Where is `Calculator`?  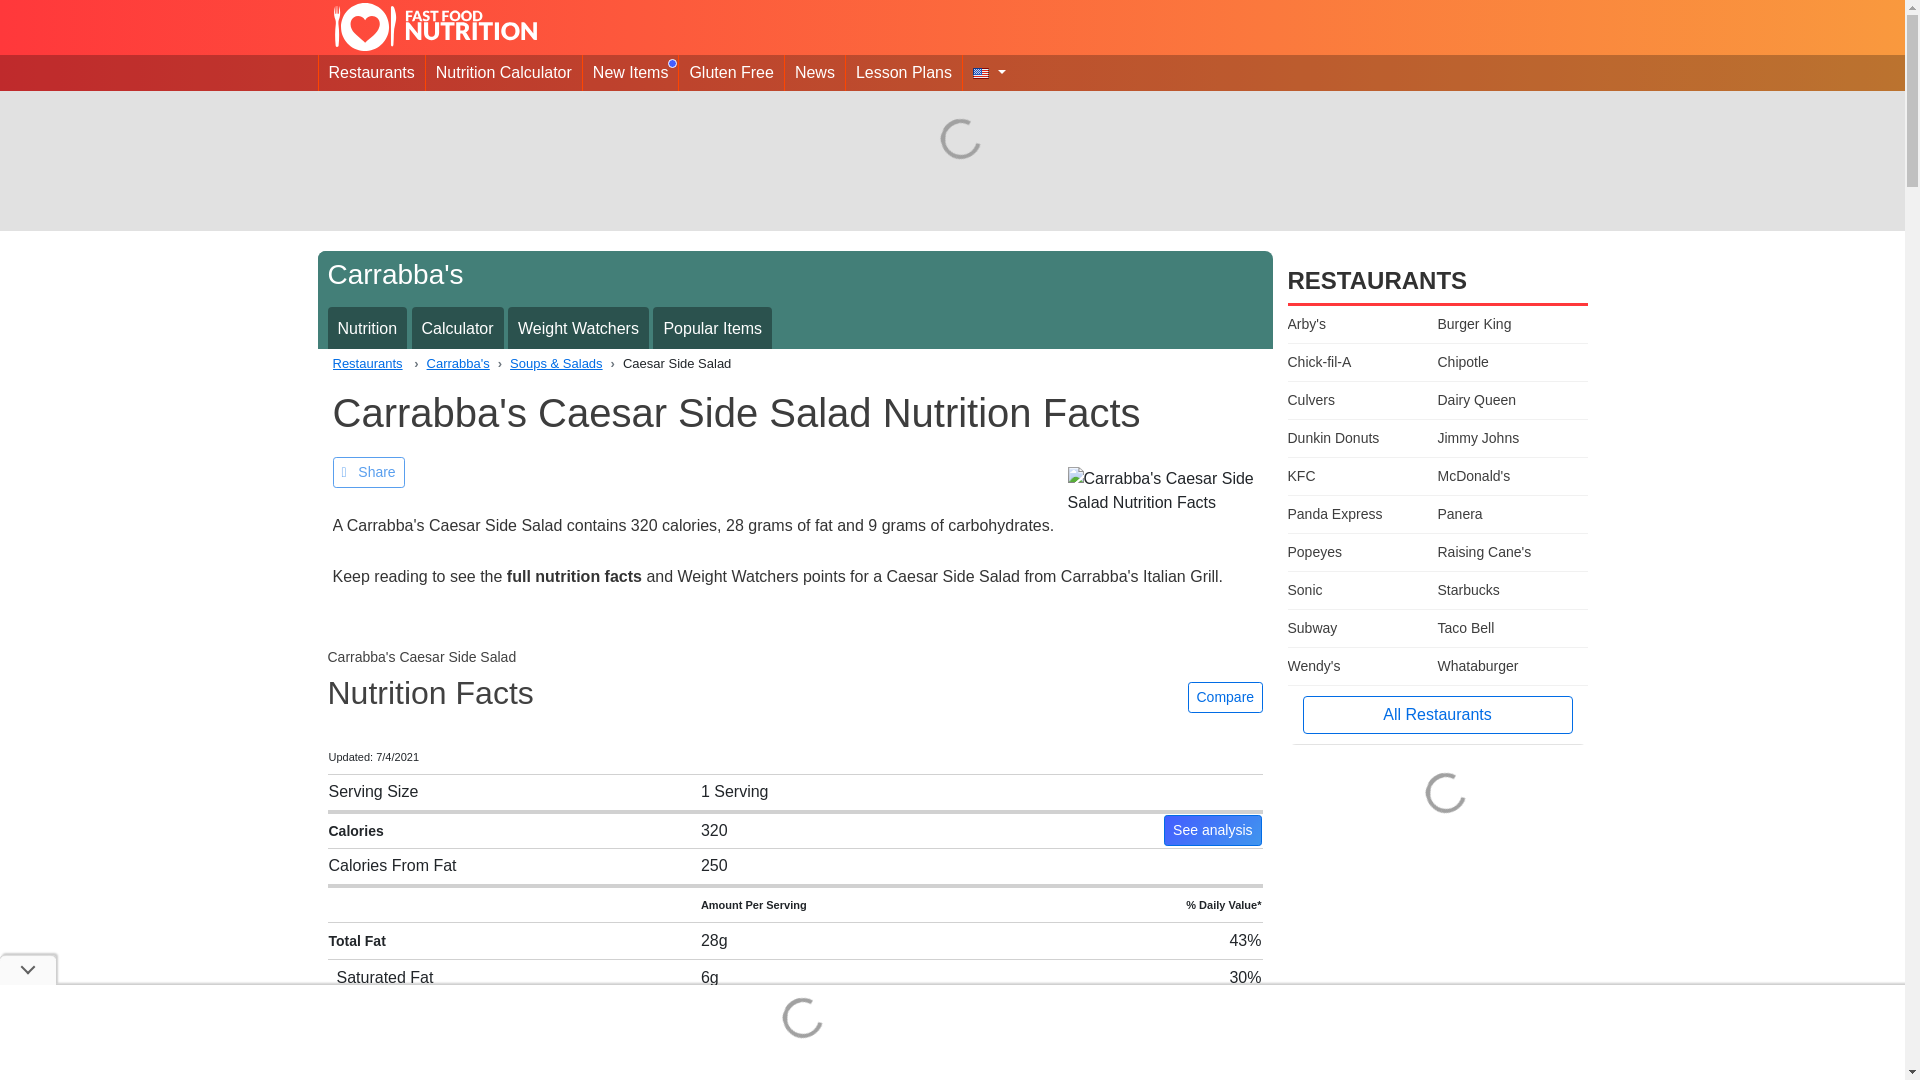 Calculator is located at coordinates (458, 328).